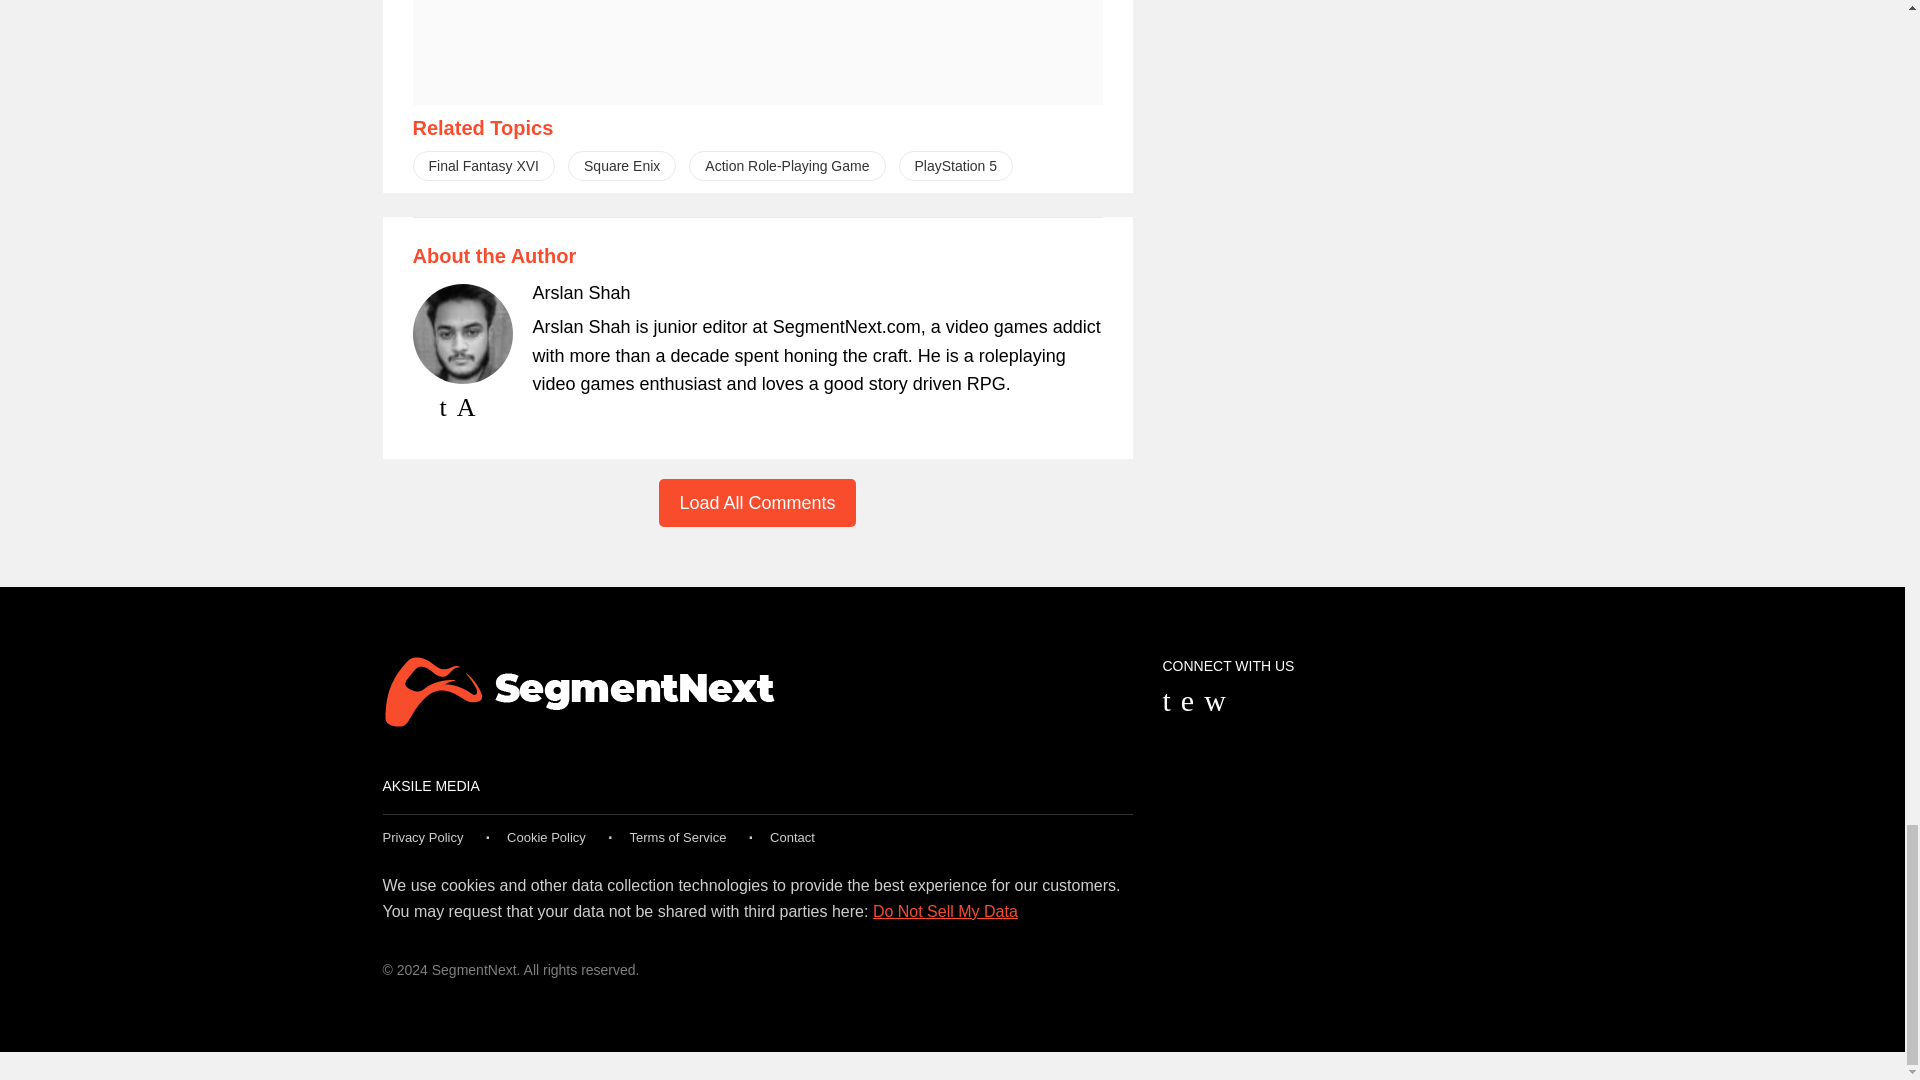 This screenshot has width=1920, height=1080. Describe the element at coordinates (956, 166) in the screenshot. I see `PlayStation 5` at that location.